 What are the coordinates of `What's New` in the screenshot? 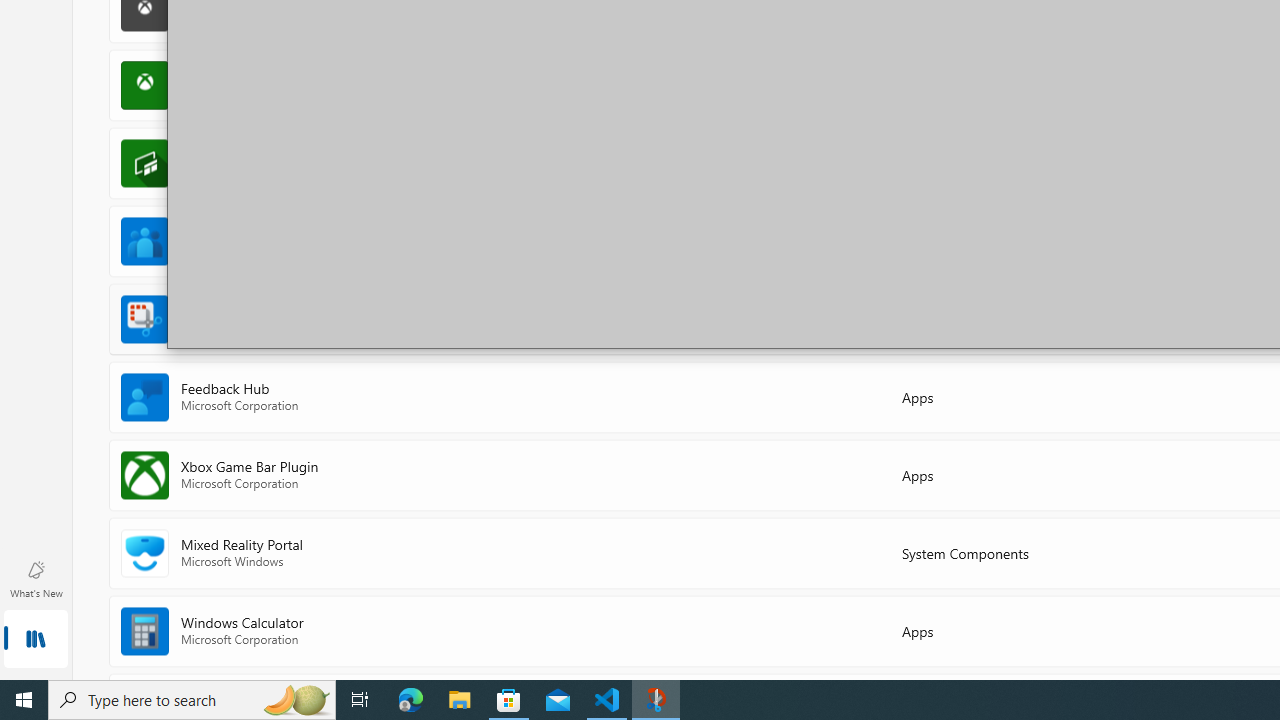 It's located at (36, 578).